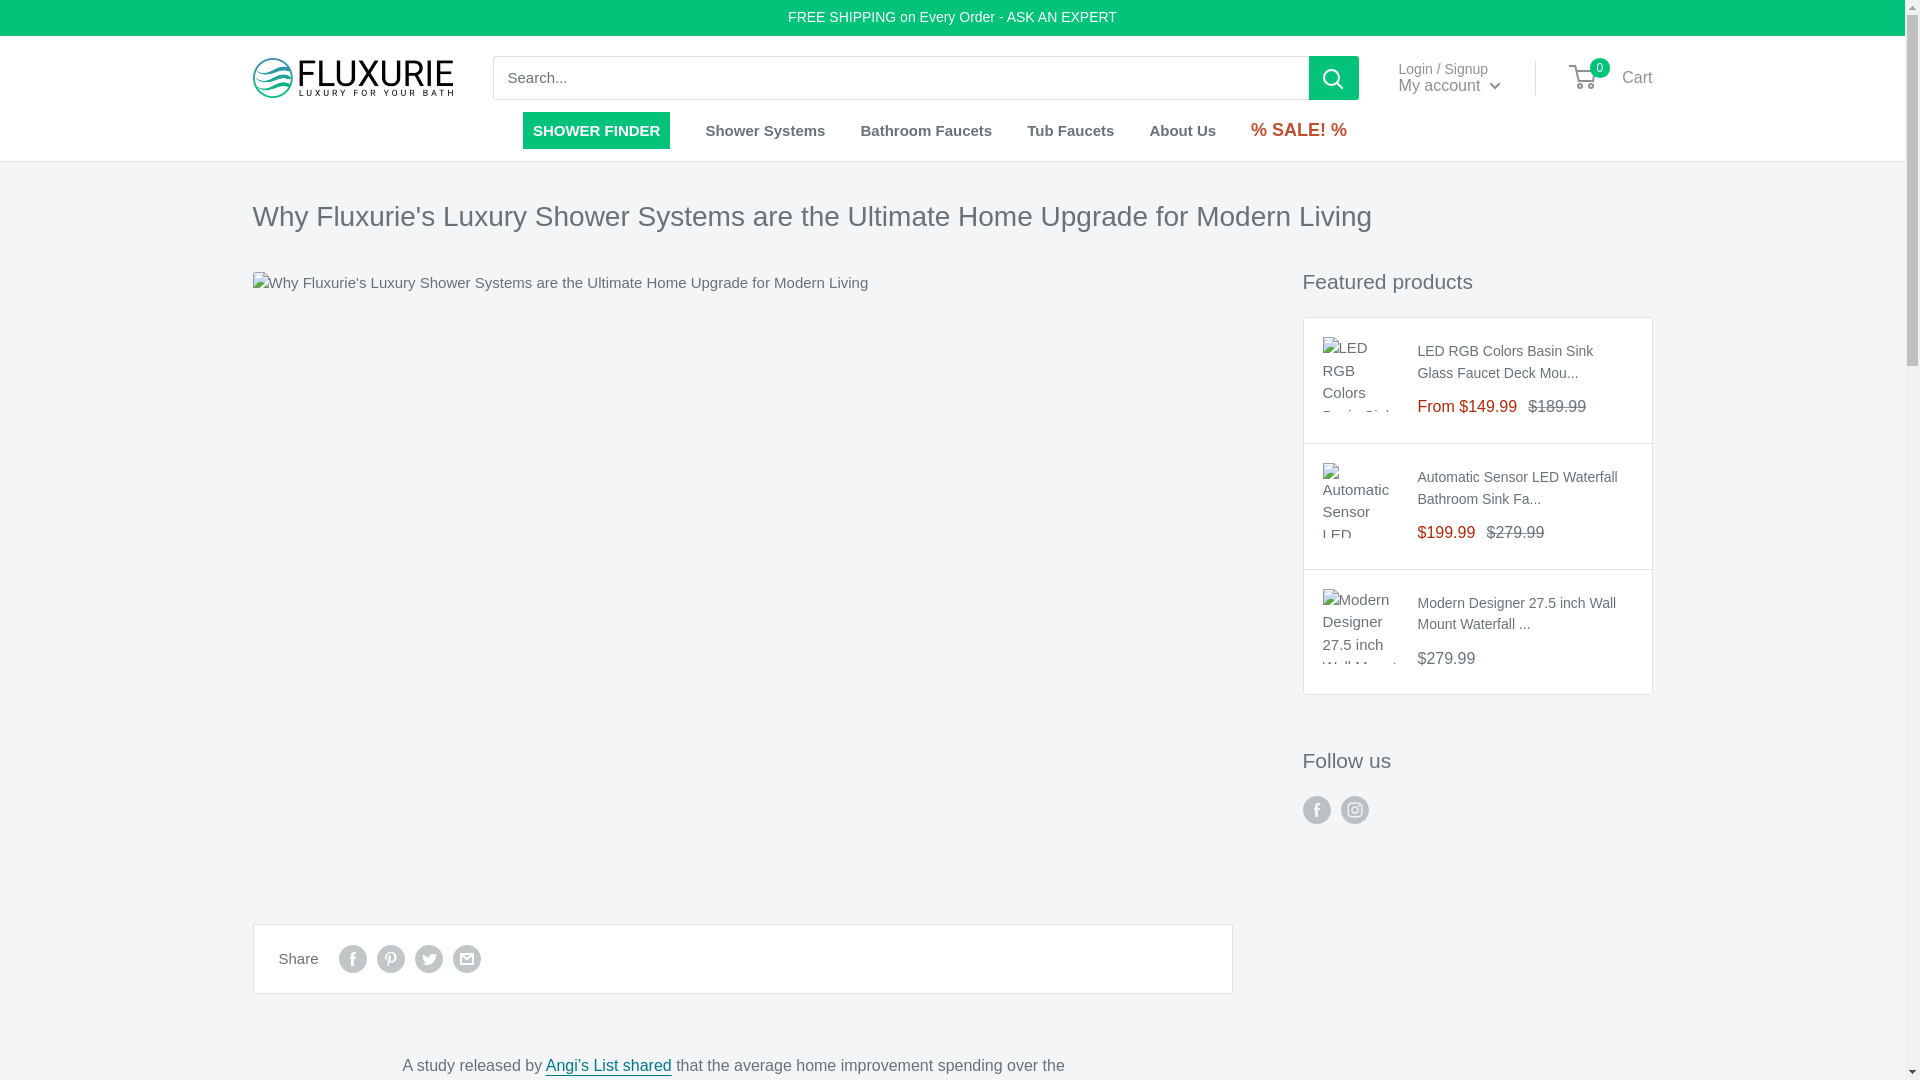  Describe the element at coordinates (351, 78) in the screenshot. I see `FLUXURIE.COM` at that location.